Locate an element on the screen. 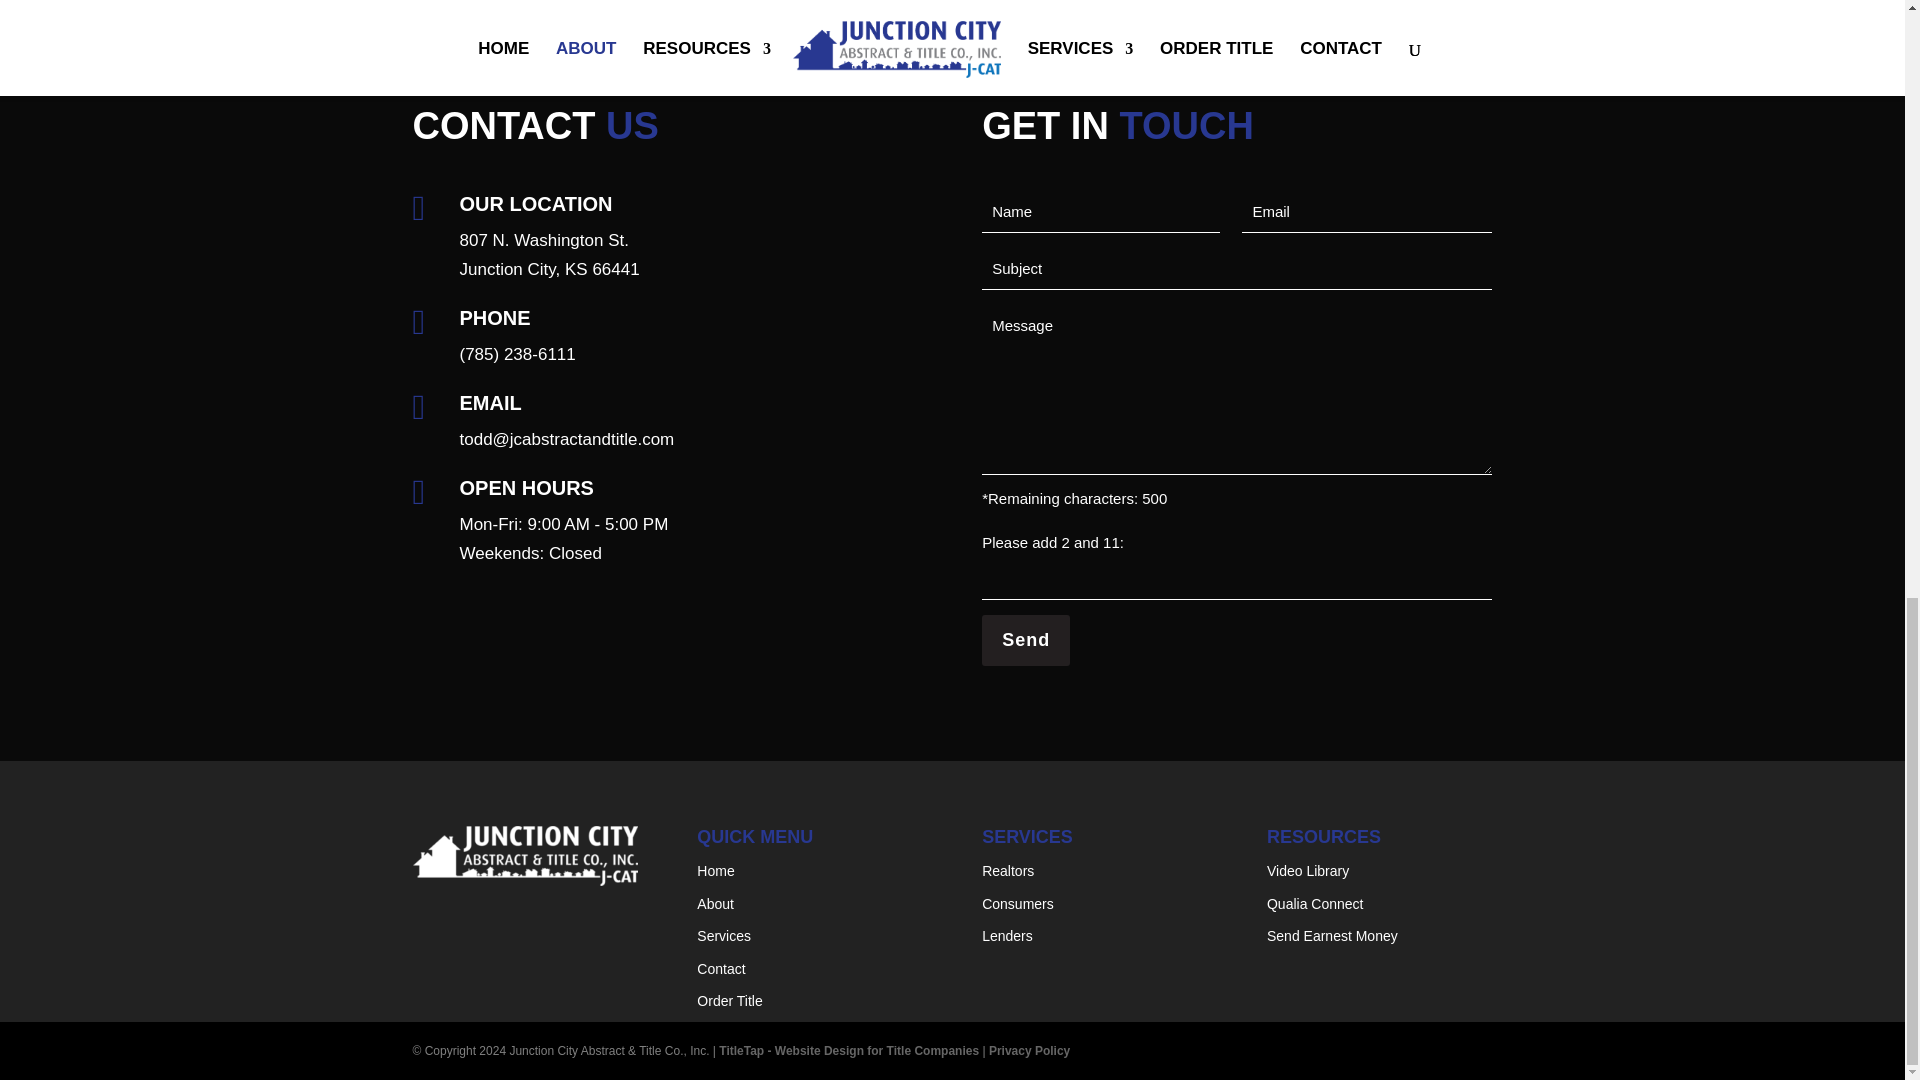 This screenshot has height=1080, width=1920. Consumers is located at coordinates (1018, 904).